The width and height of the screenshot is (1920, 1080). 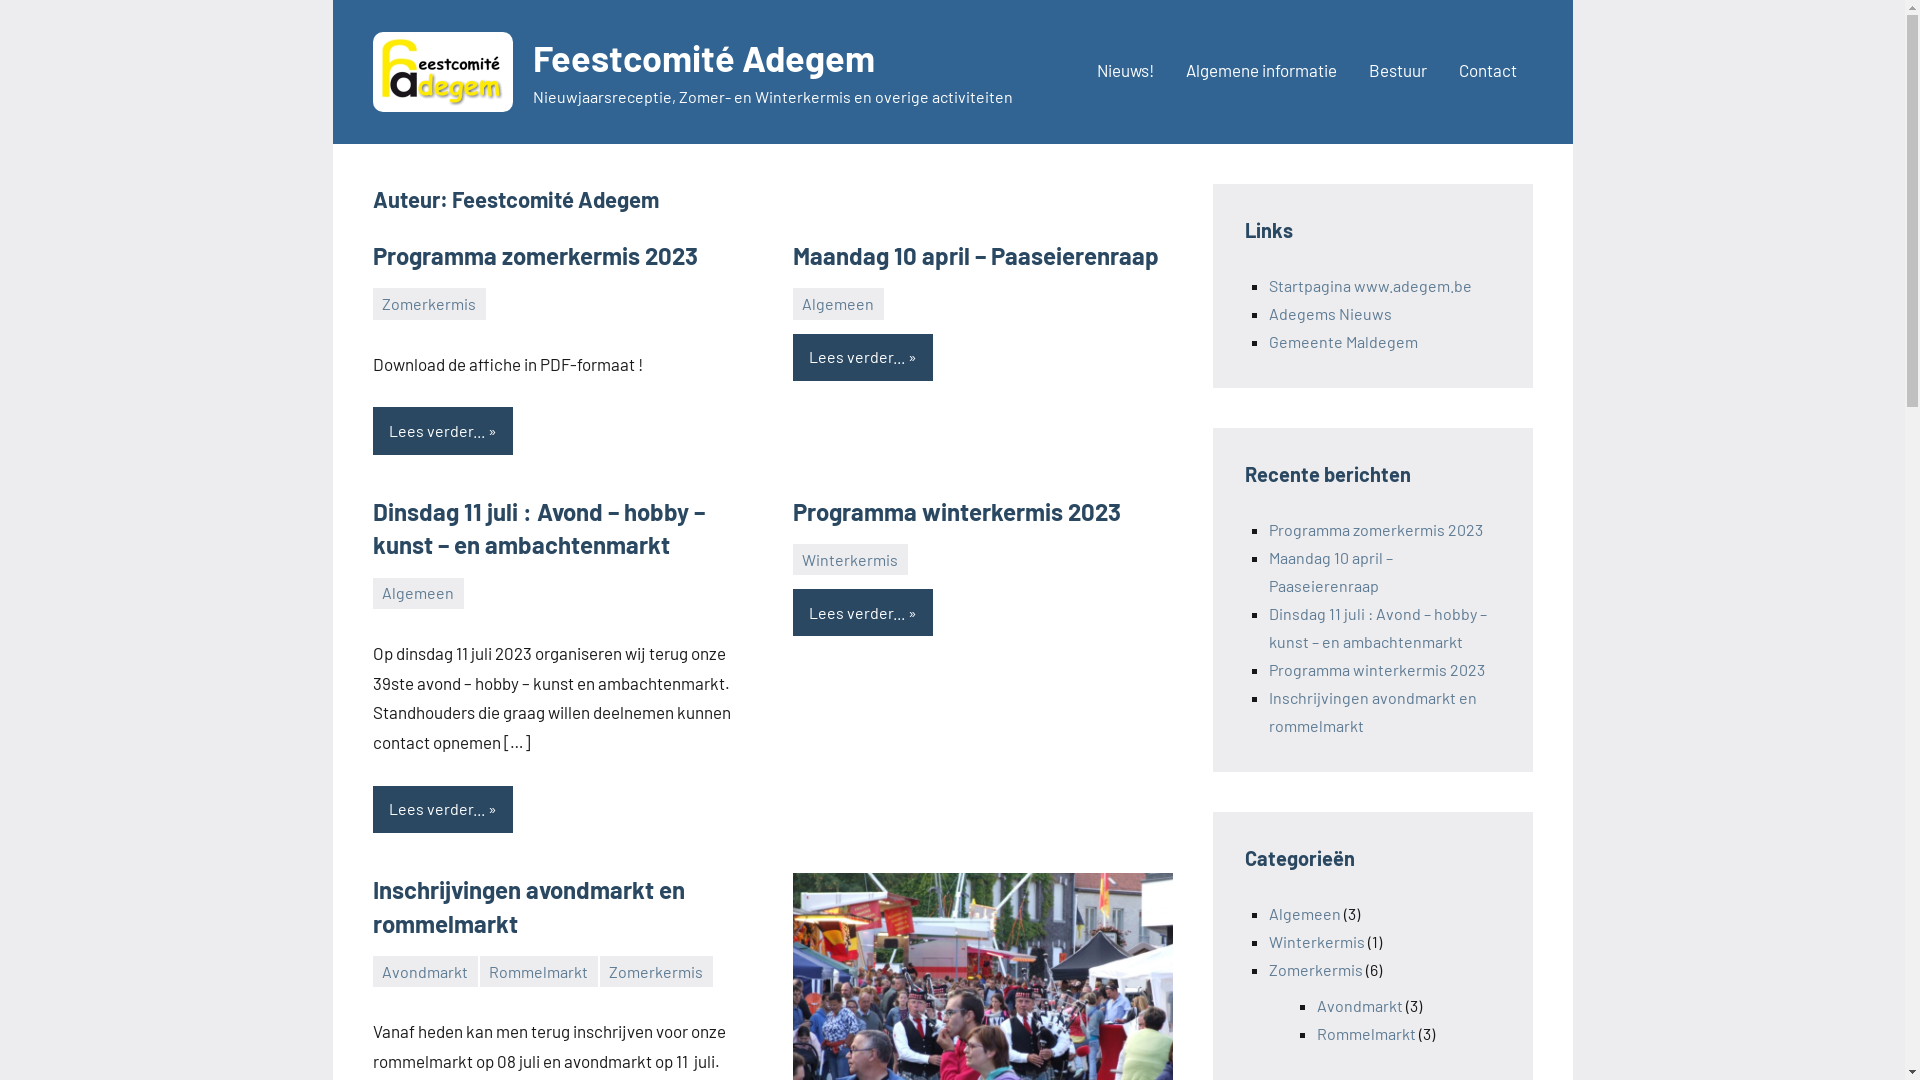 I want to click on Bestuur, so click(x=1397, y=72).